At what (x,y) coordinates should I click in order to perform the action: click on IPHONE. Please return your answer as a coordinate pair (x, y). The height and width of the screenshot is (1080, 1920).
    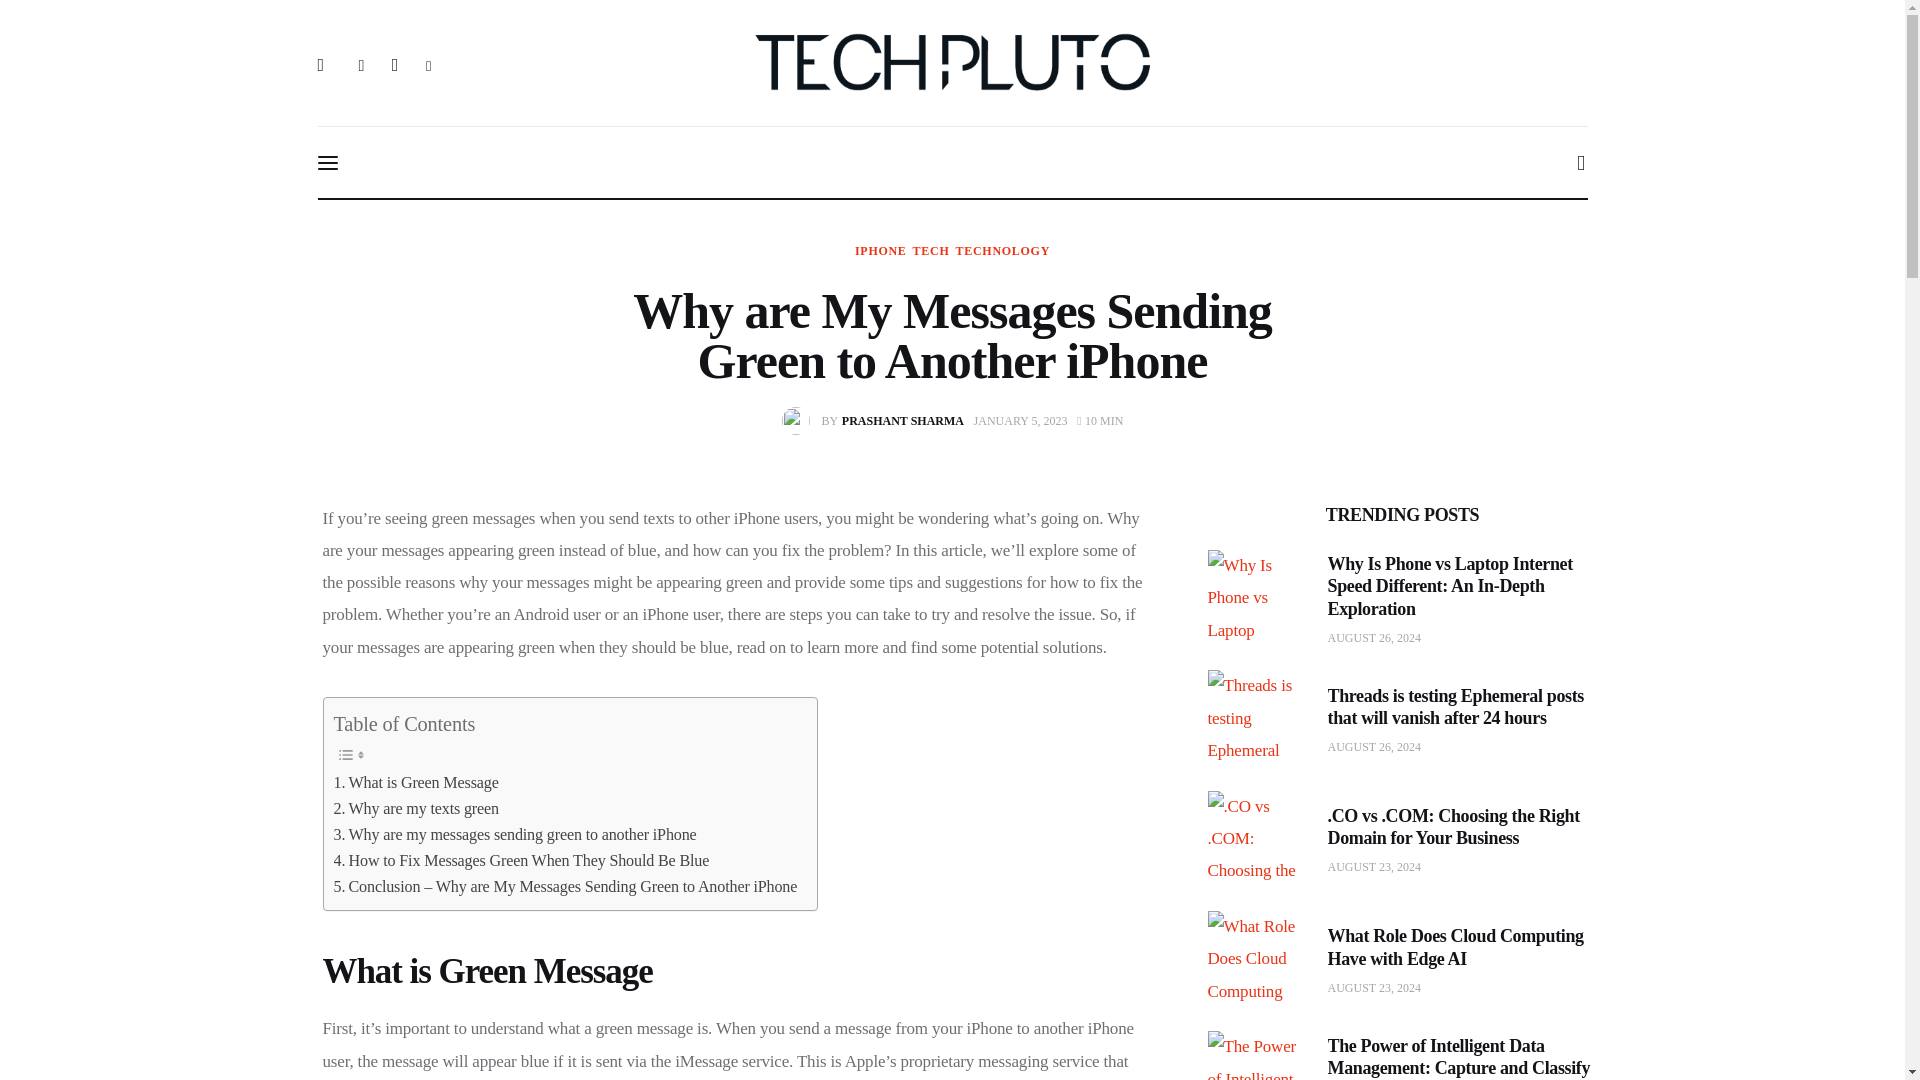
    Looking at the image, I should click on (416, 808).